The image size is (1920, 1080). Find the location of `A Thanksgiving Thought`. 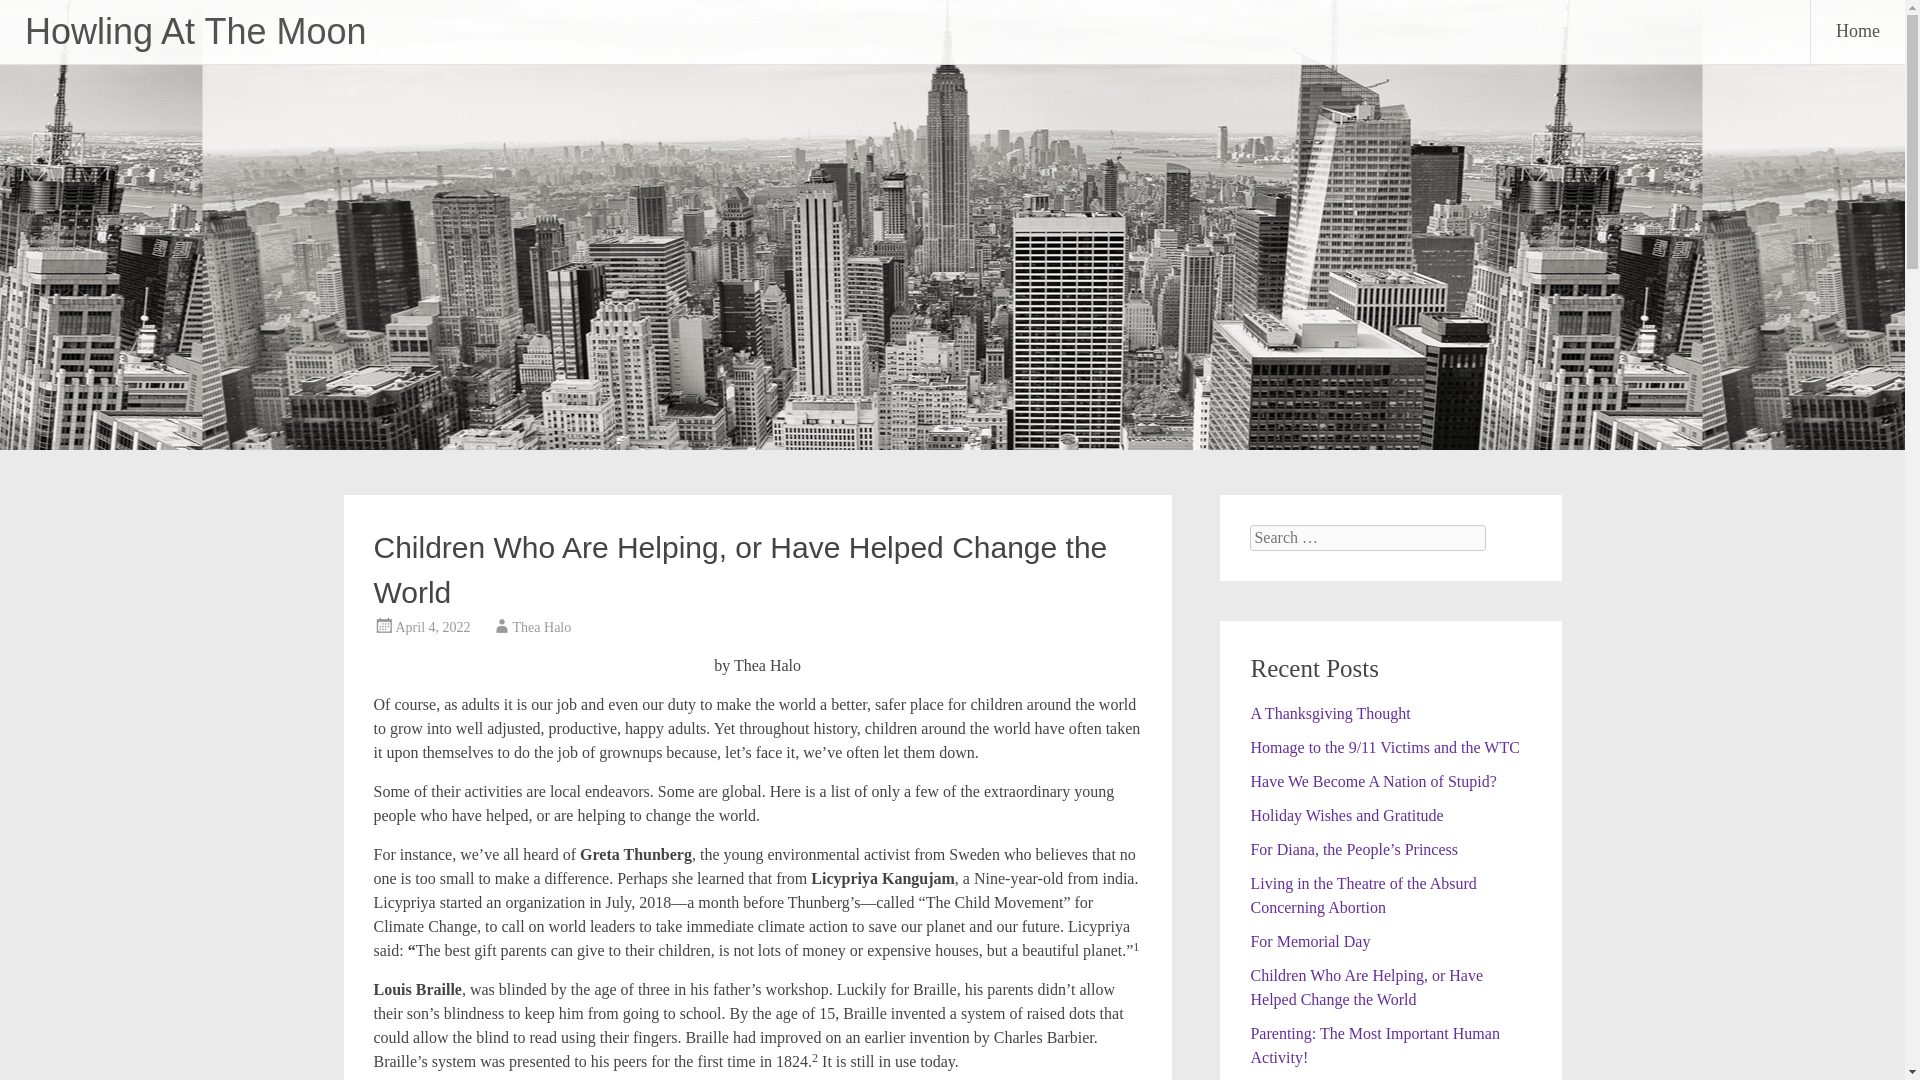

A Thanksgiving Thought is located at coordinates (1329, 714).